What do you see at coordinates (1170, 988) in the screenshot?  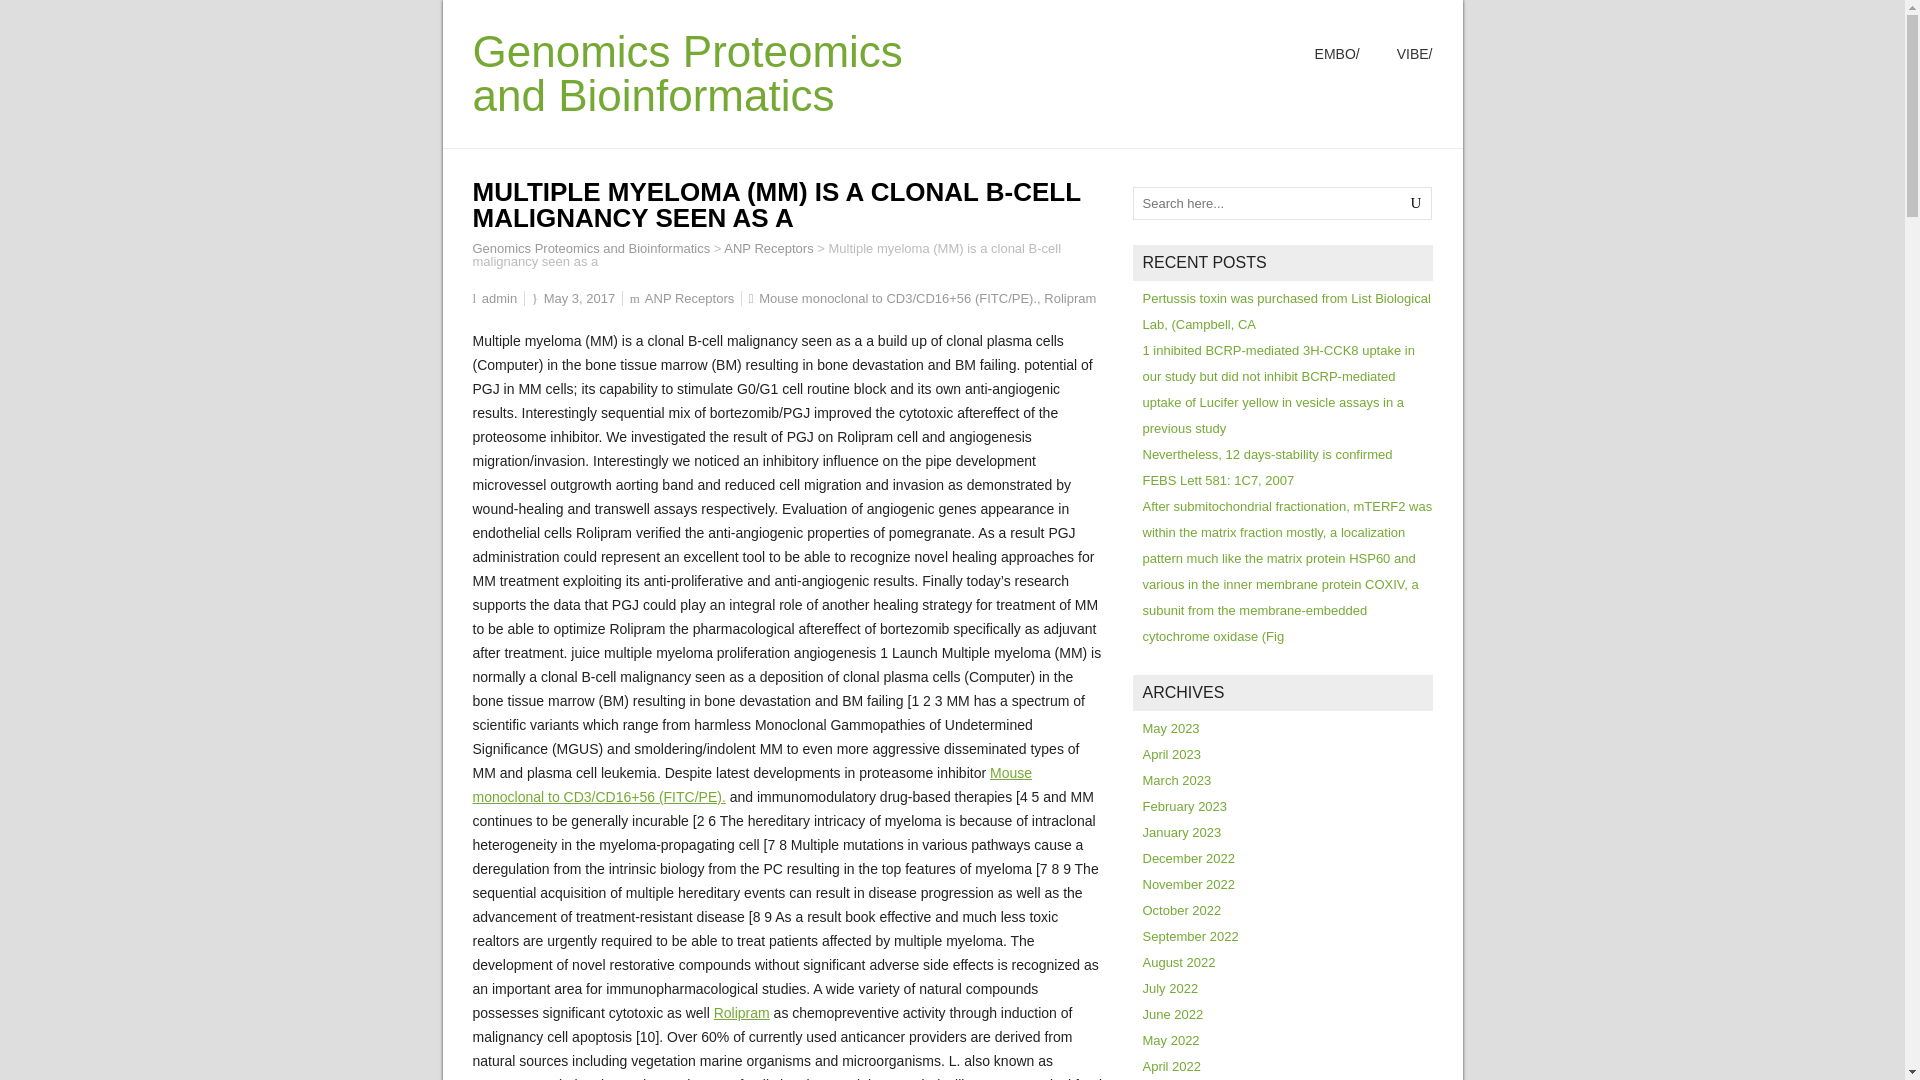 I see `July 2022` at bounding box center [1170, 988].